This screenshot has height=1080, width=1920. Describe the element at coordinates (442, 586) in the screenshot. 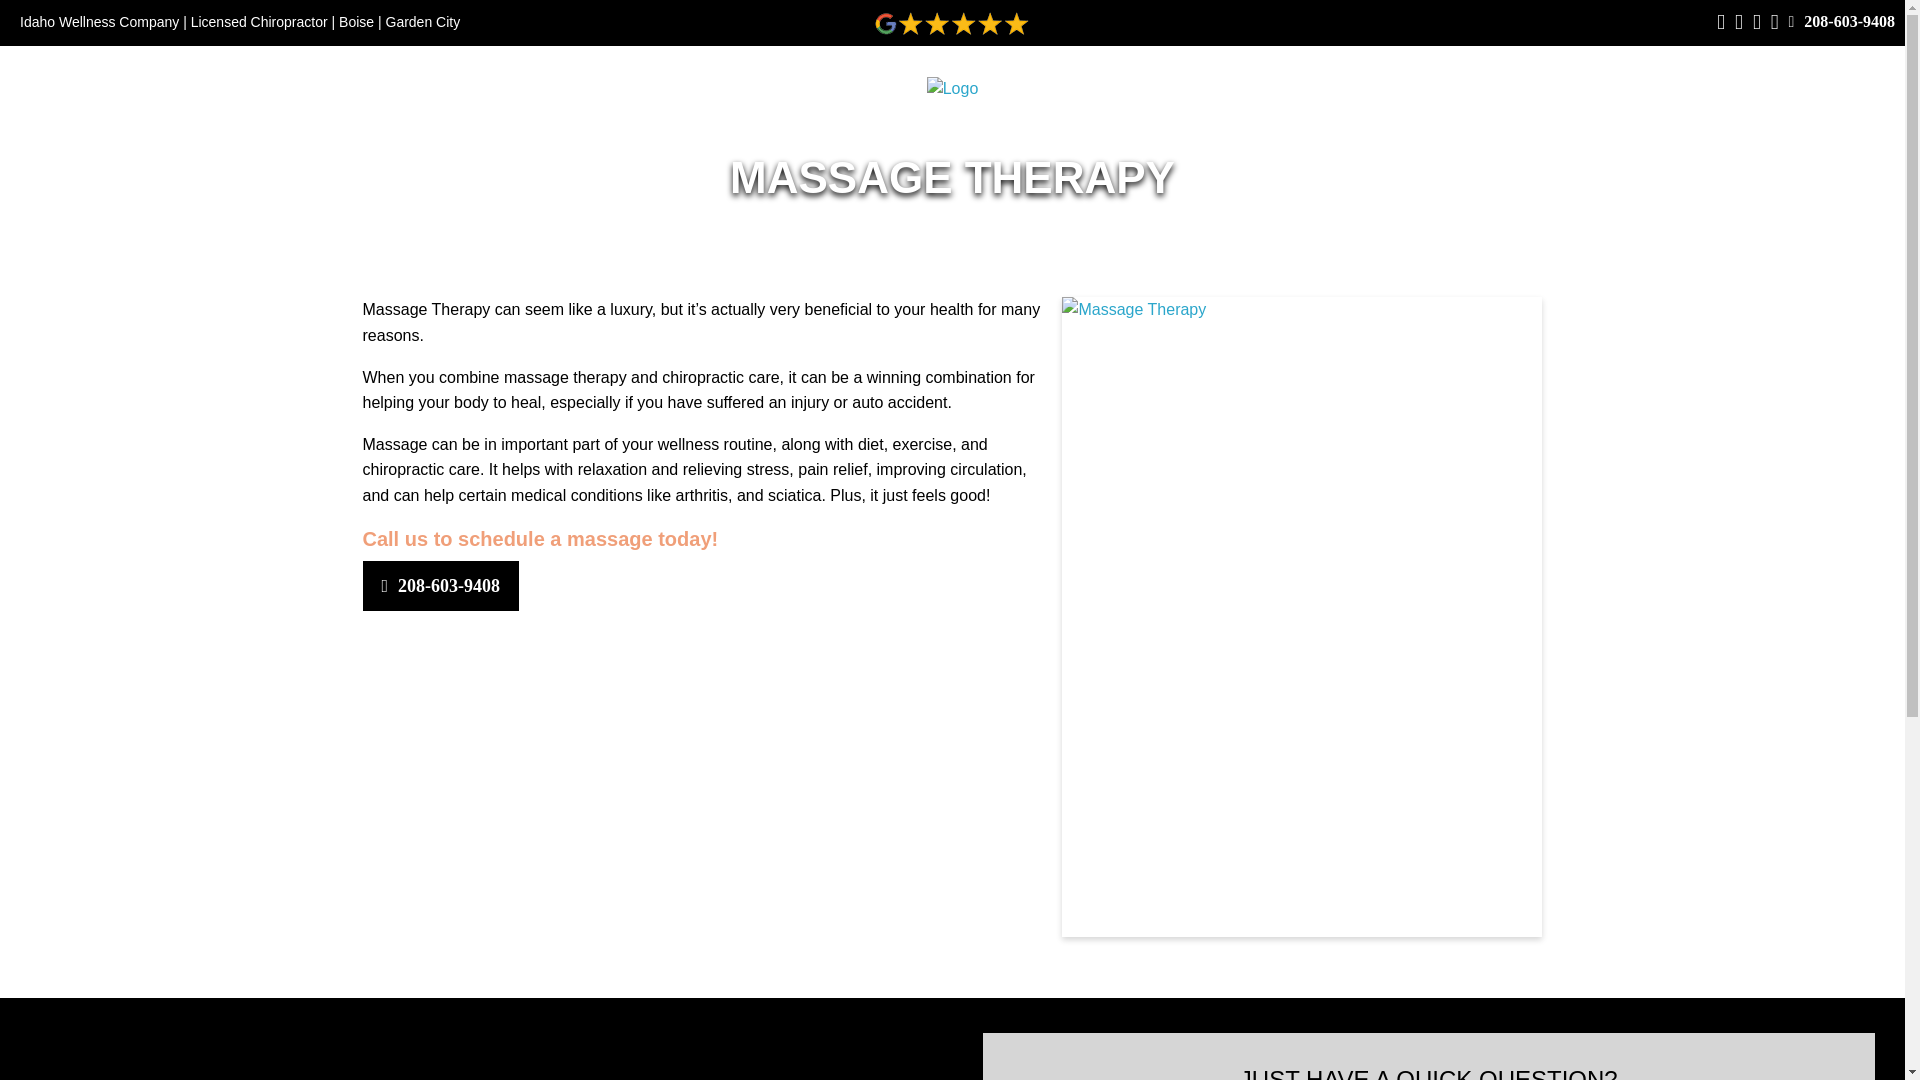

I see `Local: 208-603-9408` at that location.